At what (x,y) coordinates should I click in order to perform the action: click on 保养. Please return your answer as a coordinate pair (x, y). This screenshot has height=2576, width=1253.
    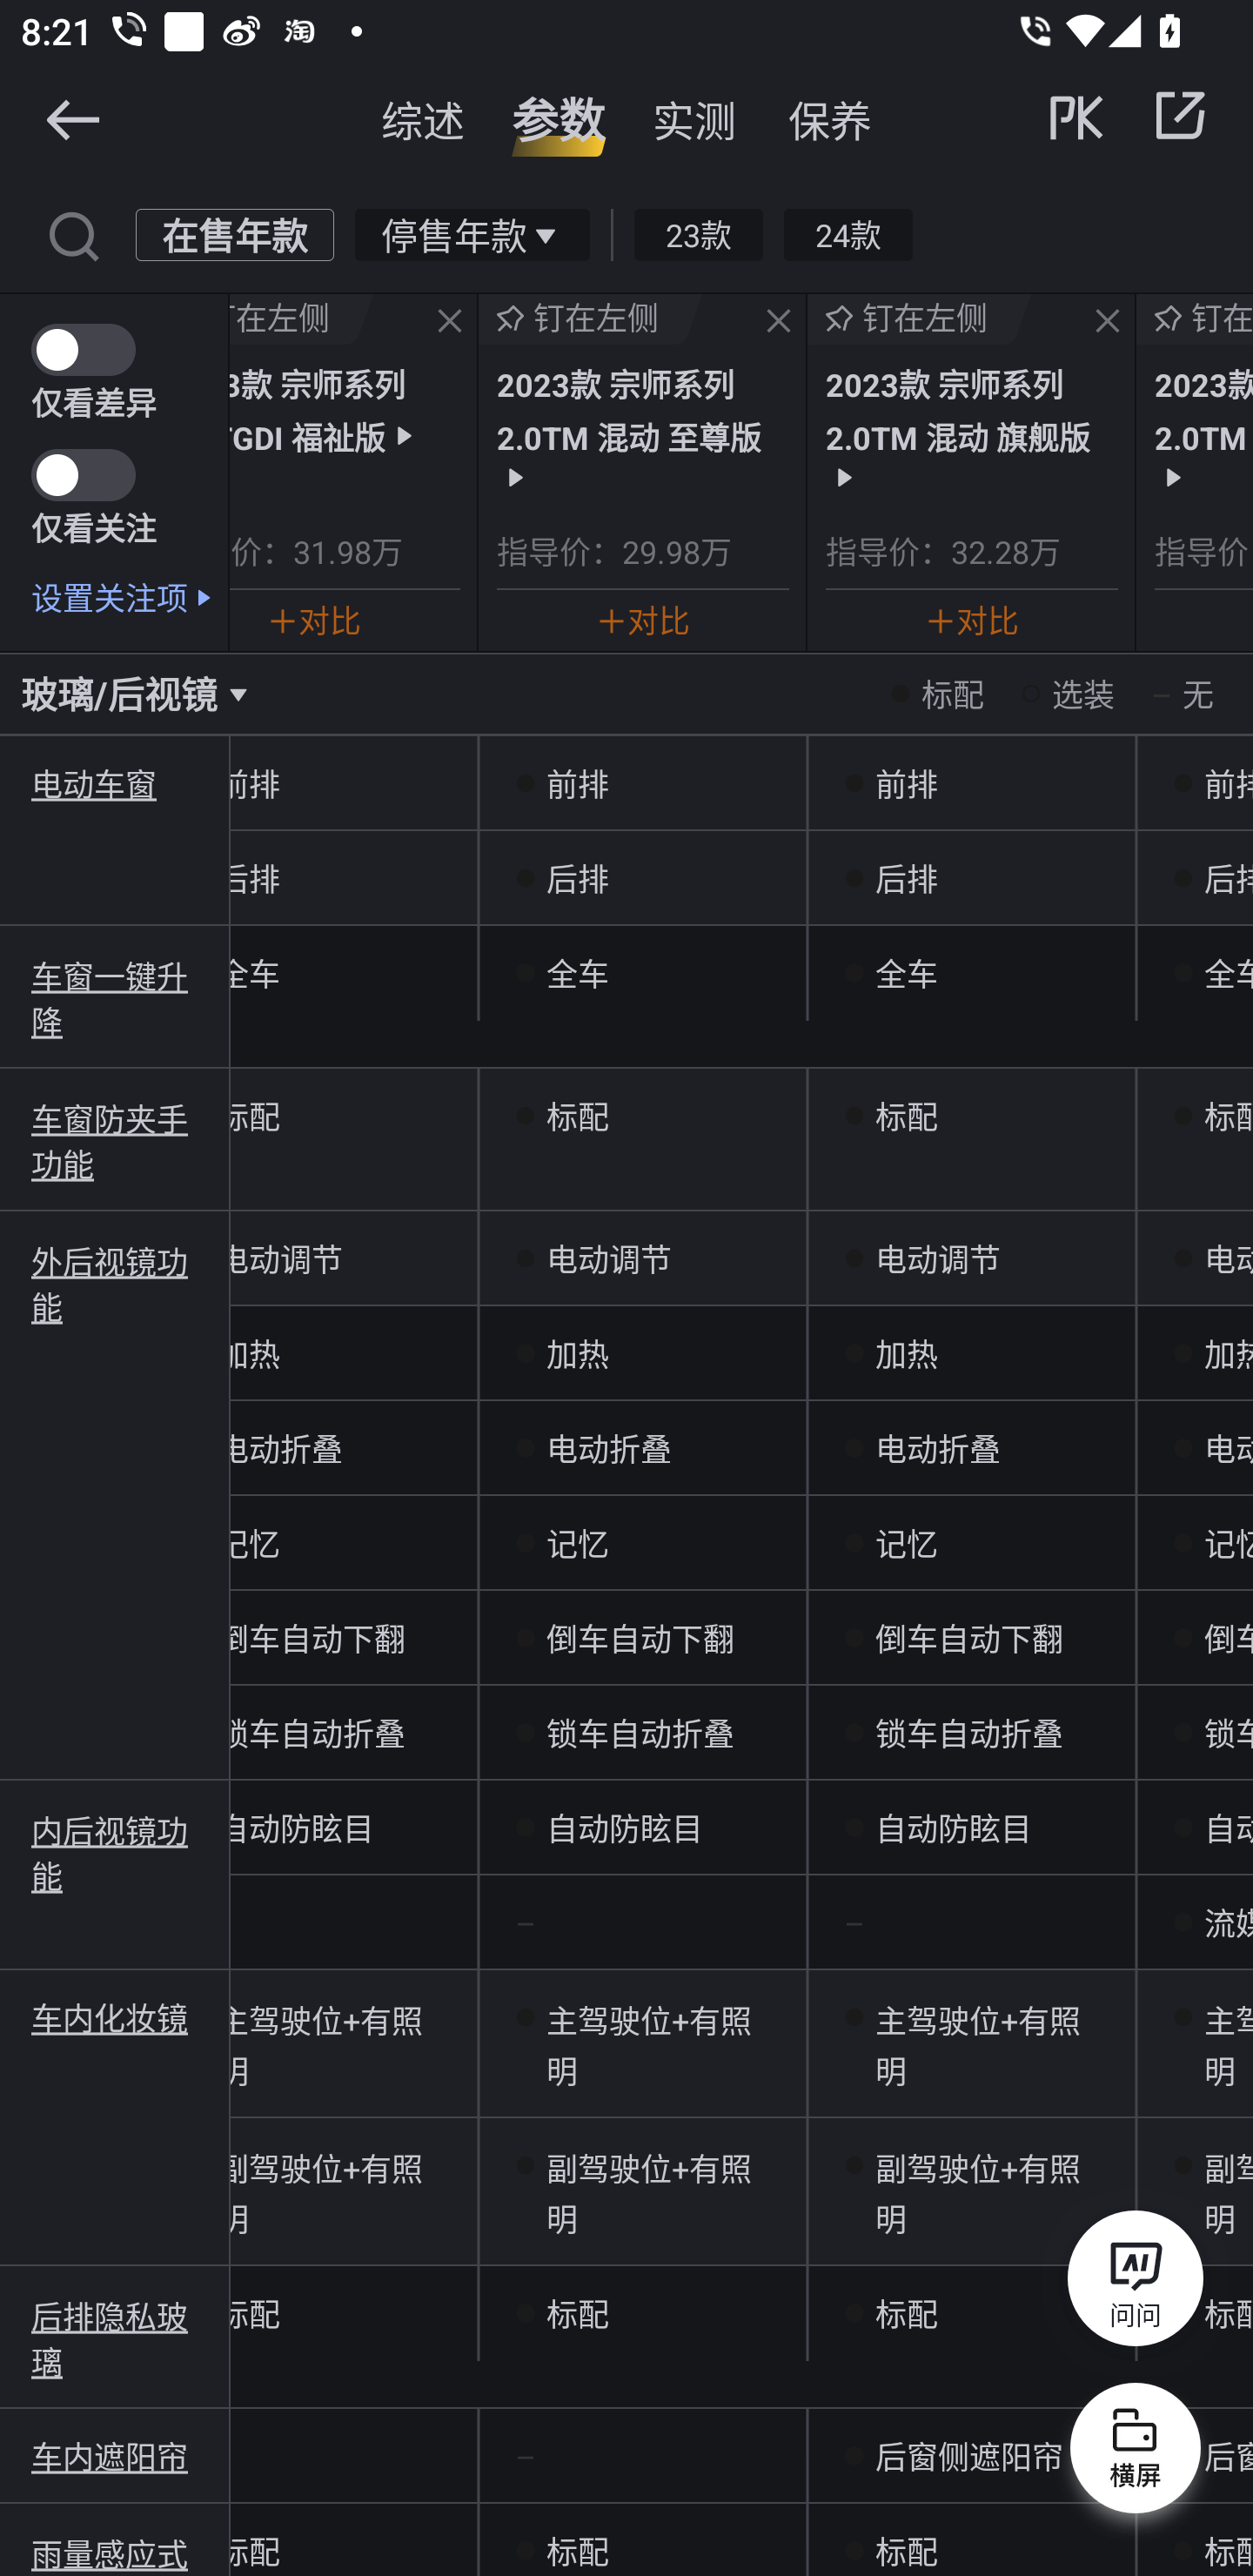
    Looking at the image, I should click on (830, 119).